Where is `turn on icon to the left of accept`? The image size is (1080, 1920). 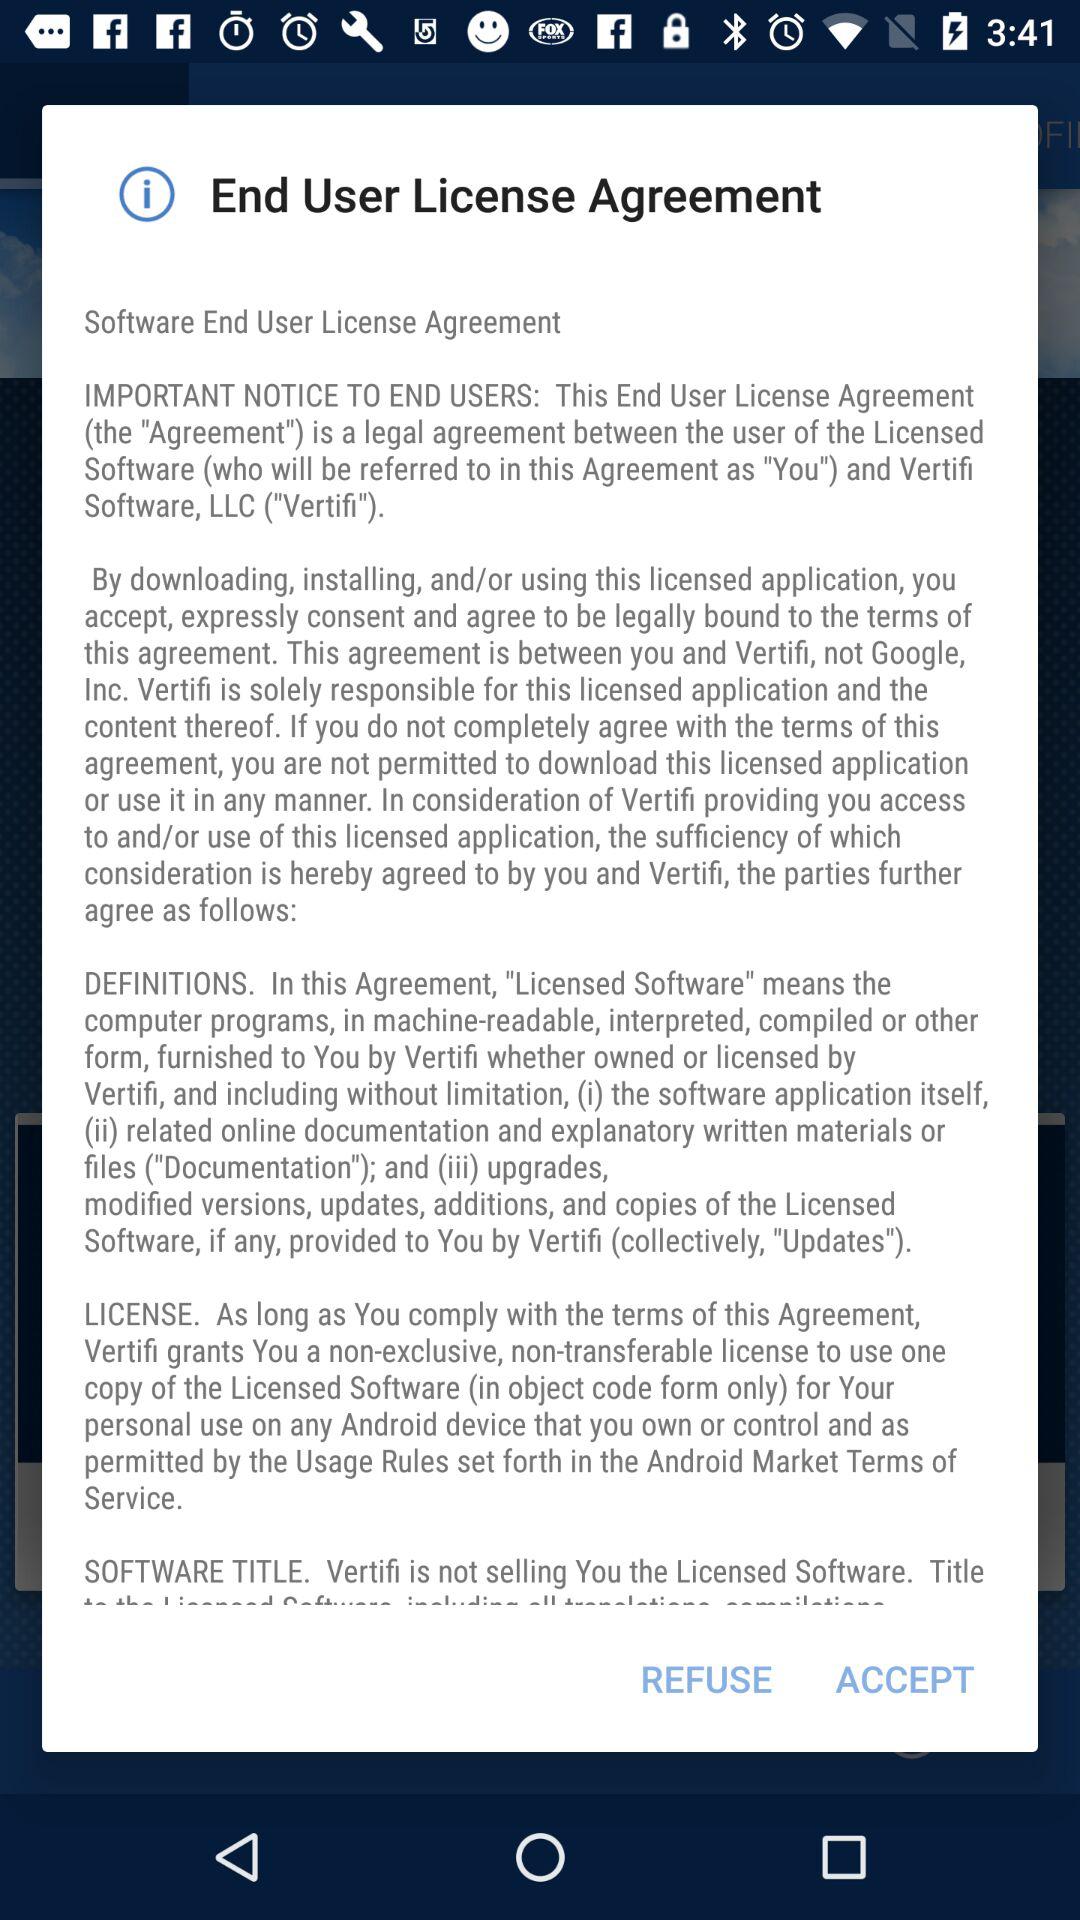 turn on icon to the left of accept is located at coordinates (706, 1678).